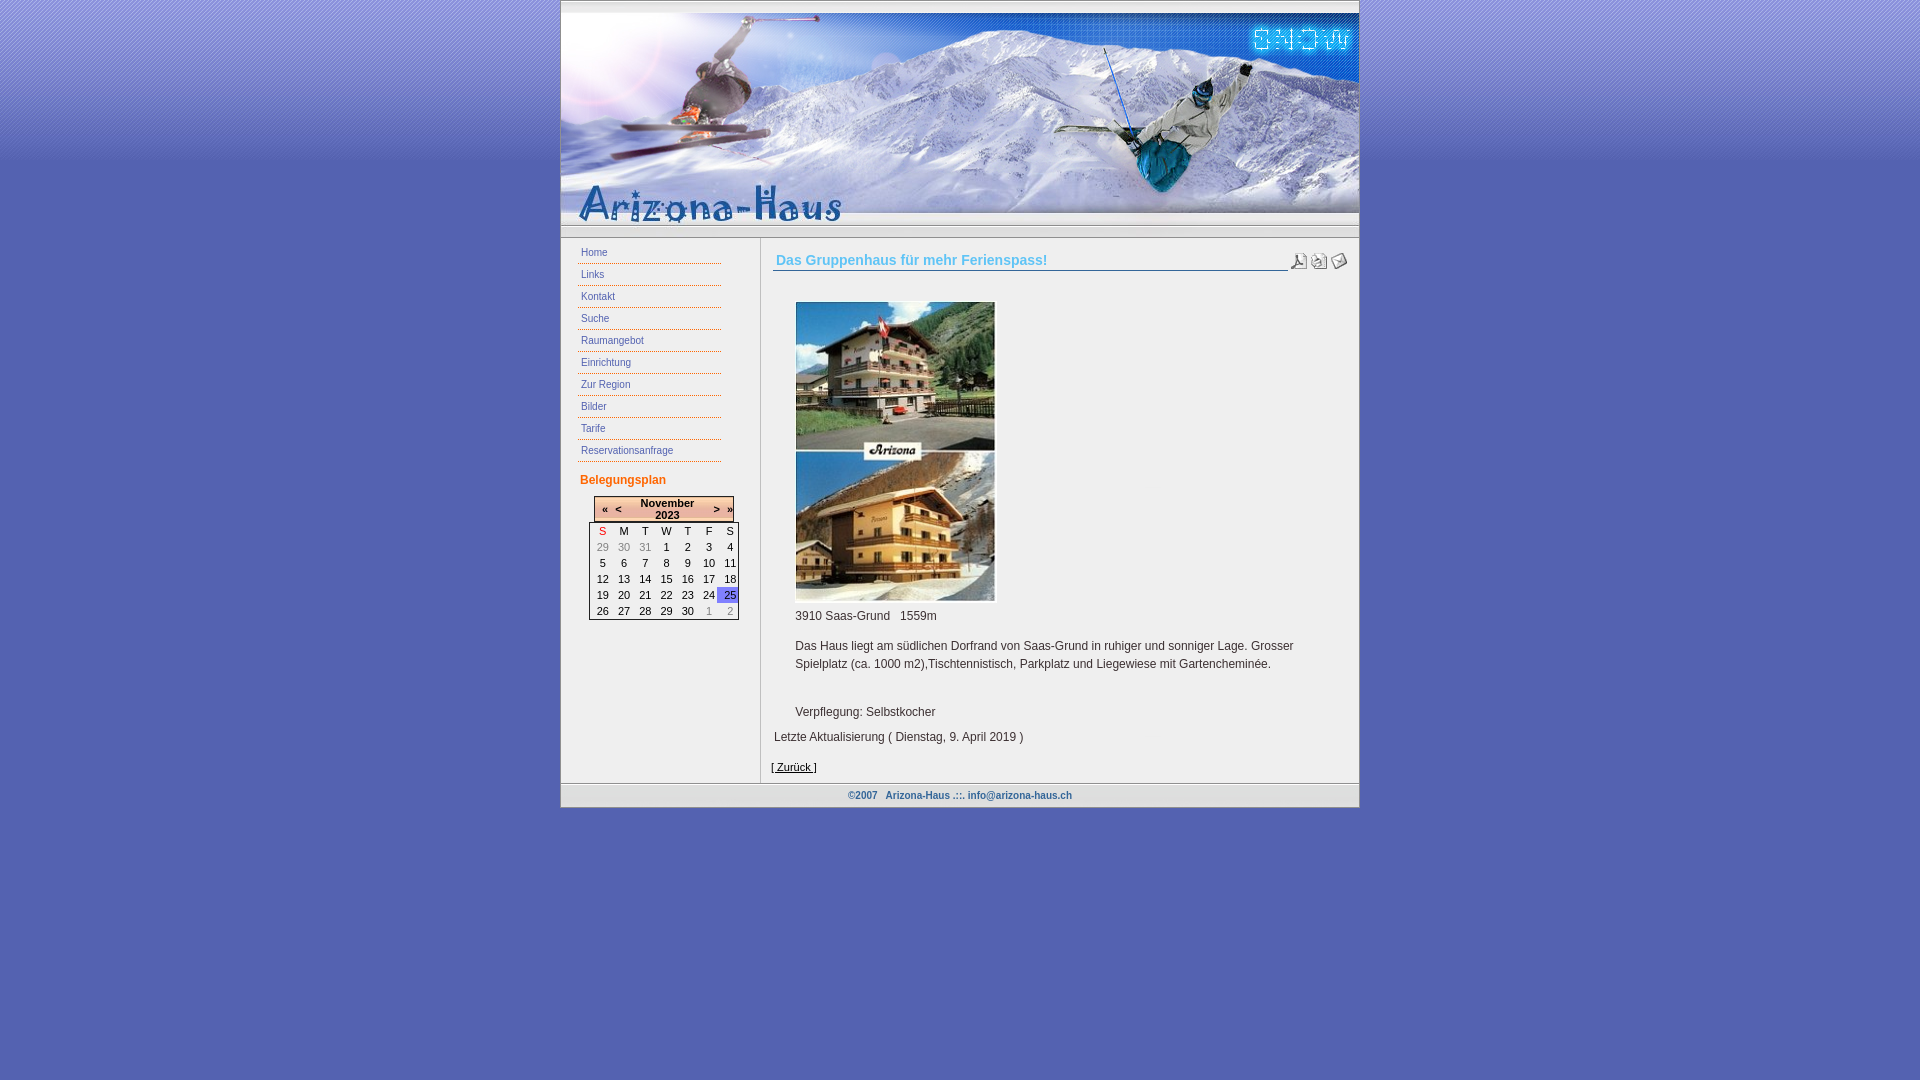 The width and height of the screenshot is (1920, 1080). What do you see at coordinates (668, 502) in the screenshot?
I see `November` at bounding box center [668, 502].